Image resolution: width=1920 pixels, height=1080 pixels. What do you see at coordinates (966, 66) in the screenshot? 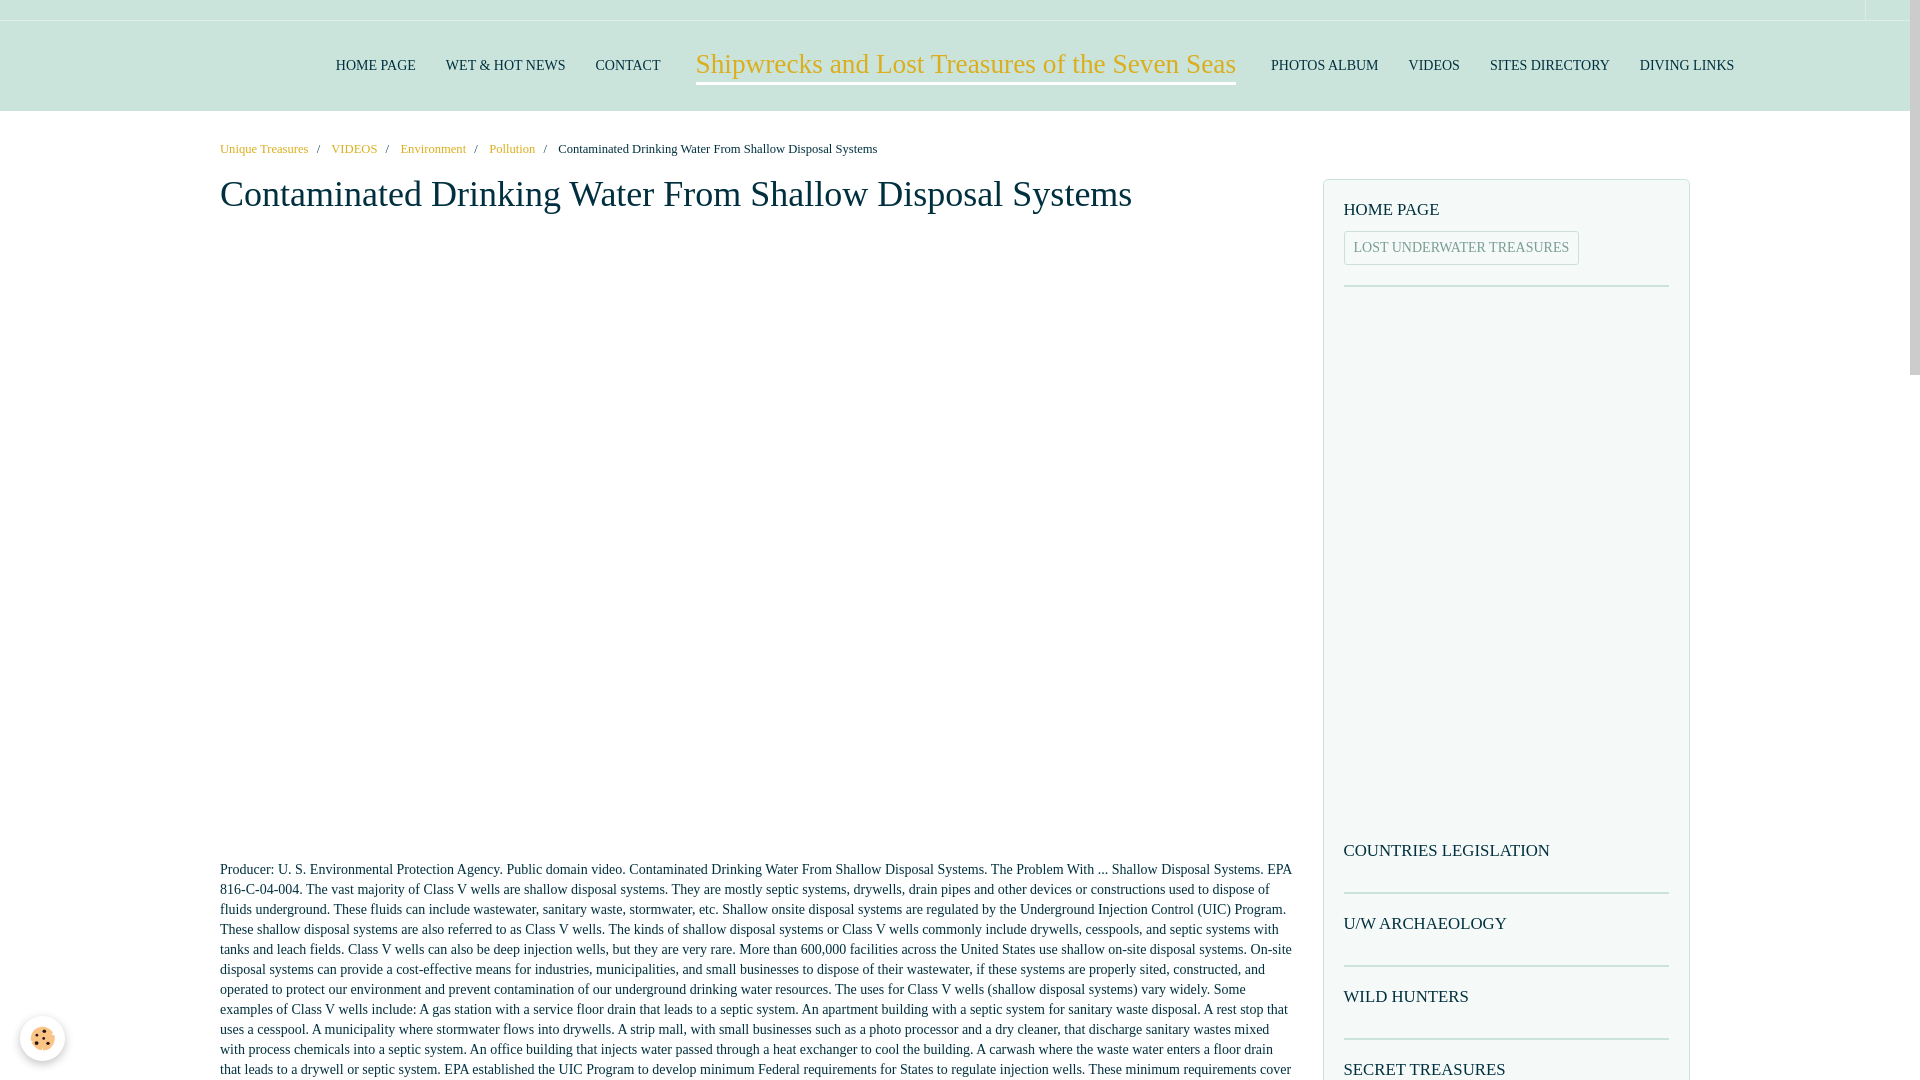
I see `Shipwrecks and Lost Treasures of the Seven Seas` at bounding box center [966, 66].